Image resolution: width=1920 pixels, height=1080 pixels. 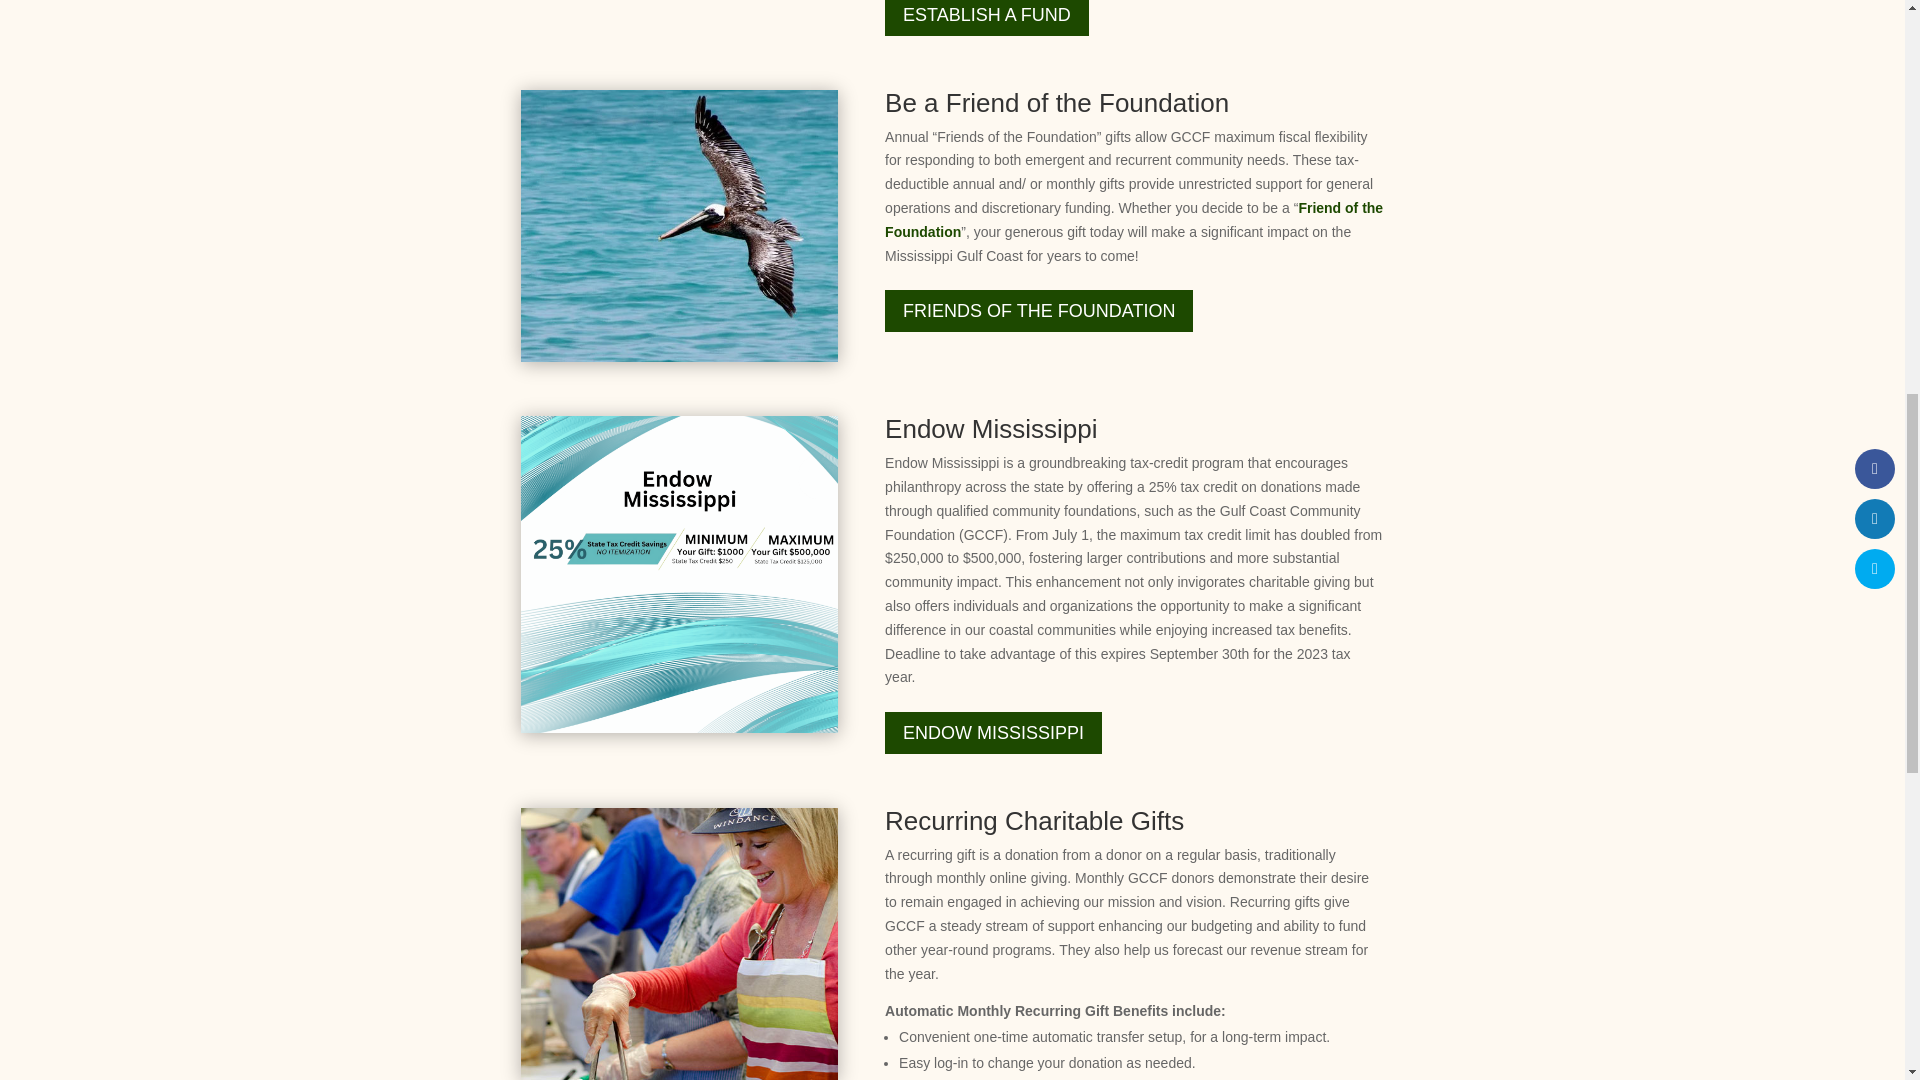 What do you see at coordinates (1038, 310) in the screenshot?
I see `FRIENDS OF THE FOUNDATION` at bounding box center [1038, 310].